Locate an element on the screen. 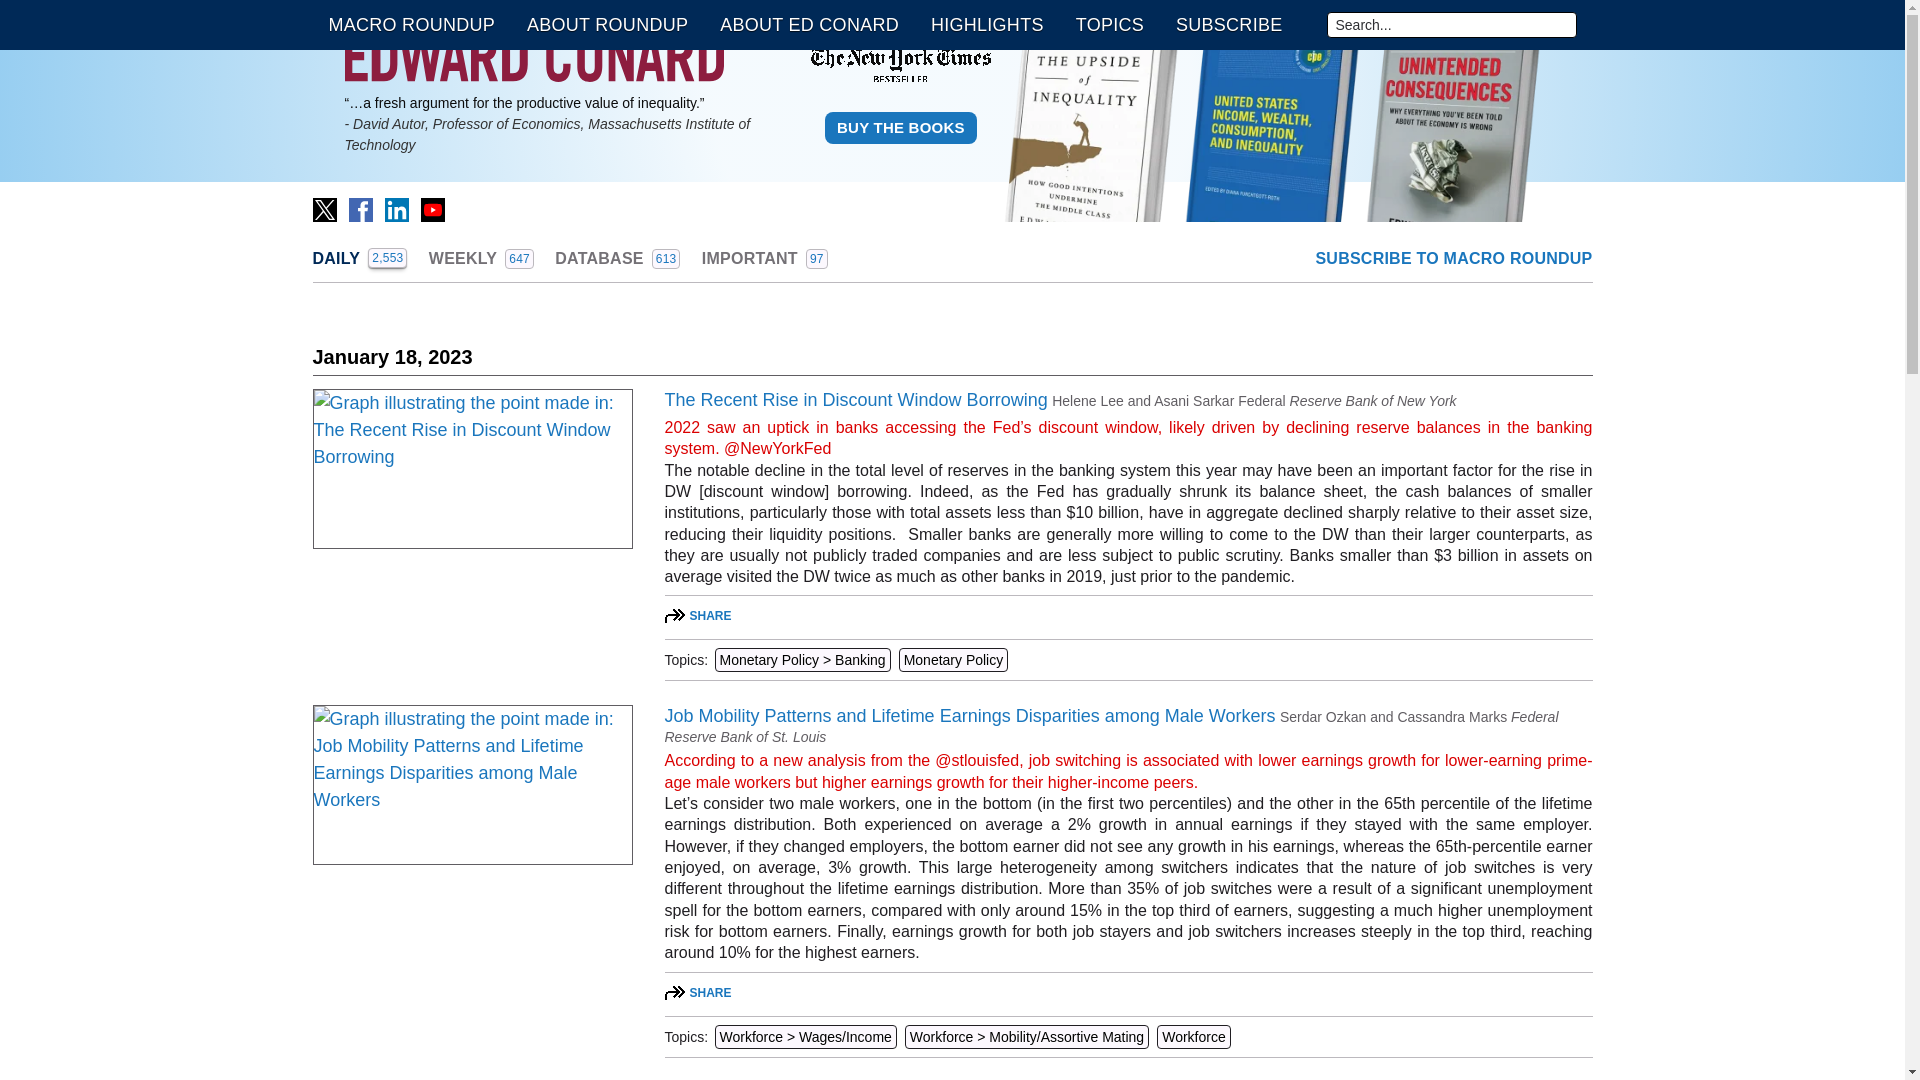 The width and height of the screenshot is (1920, 1080). Edward Conard is located at coordinates (533, 57).